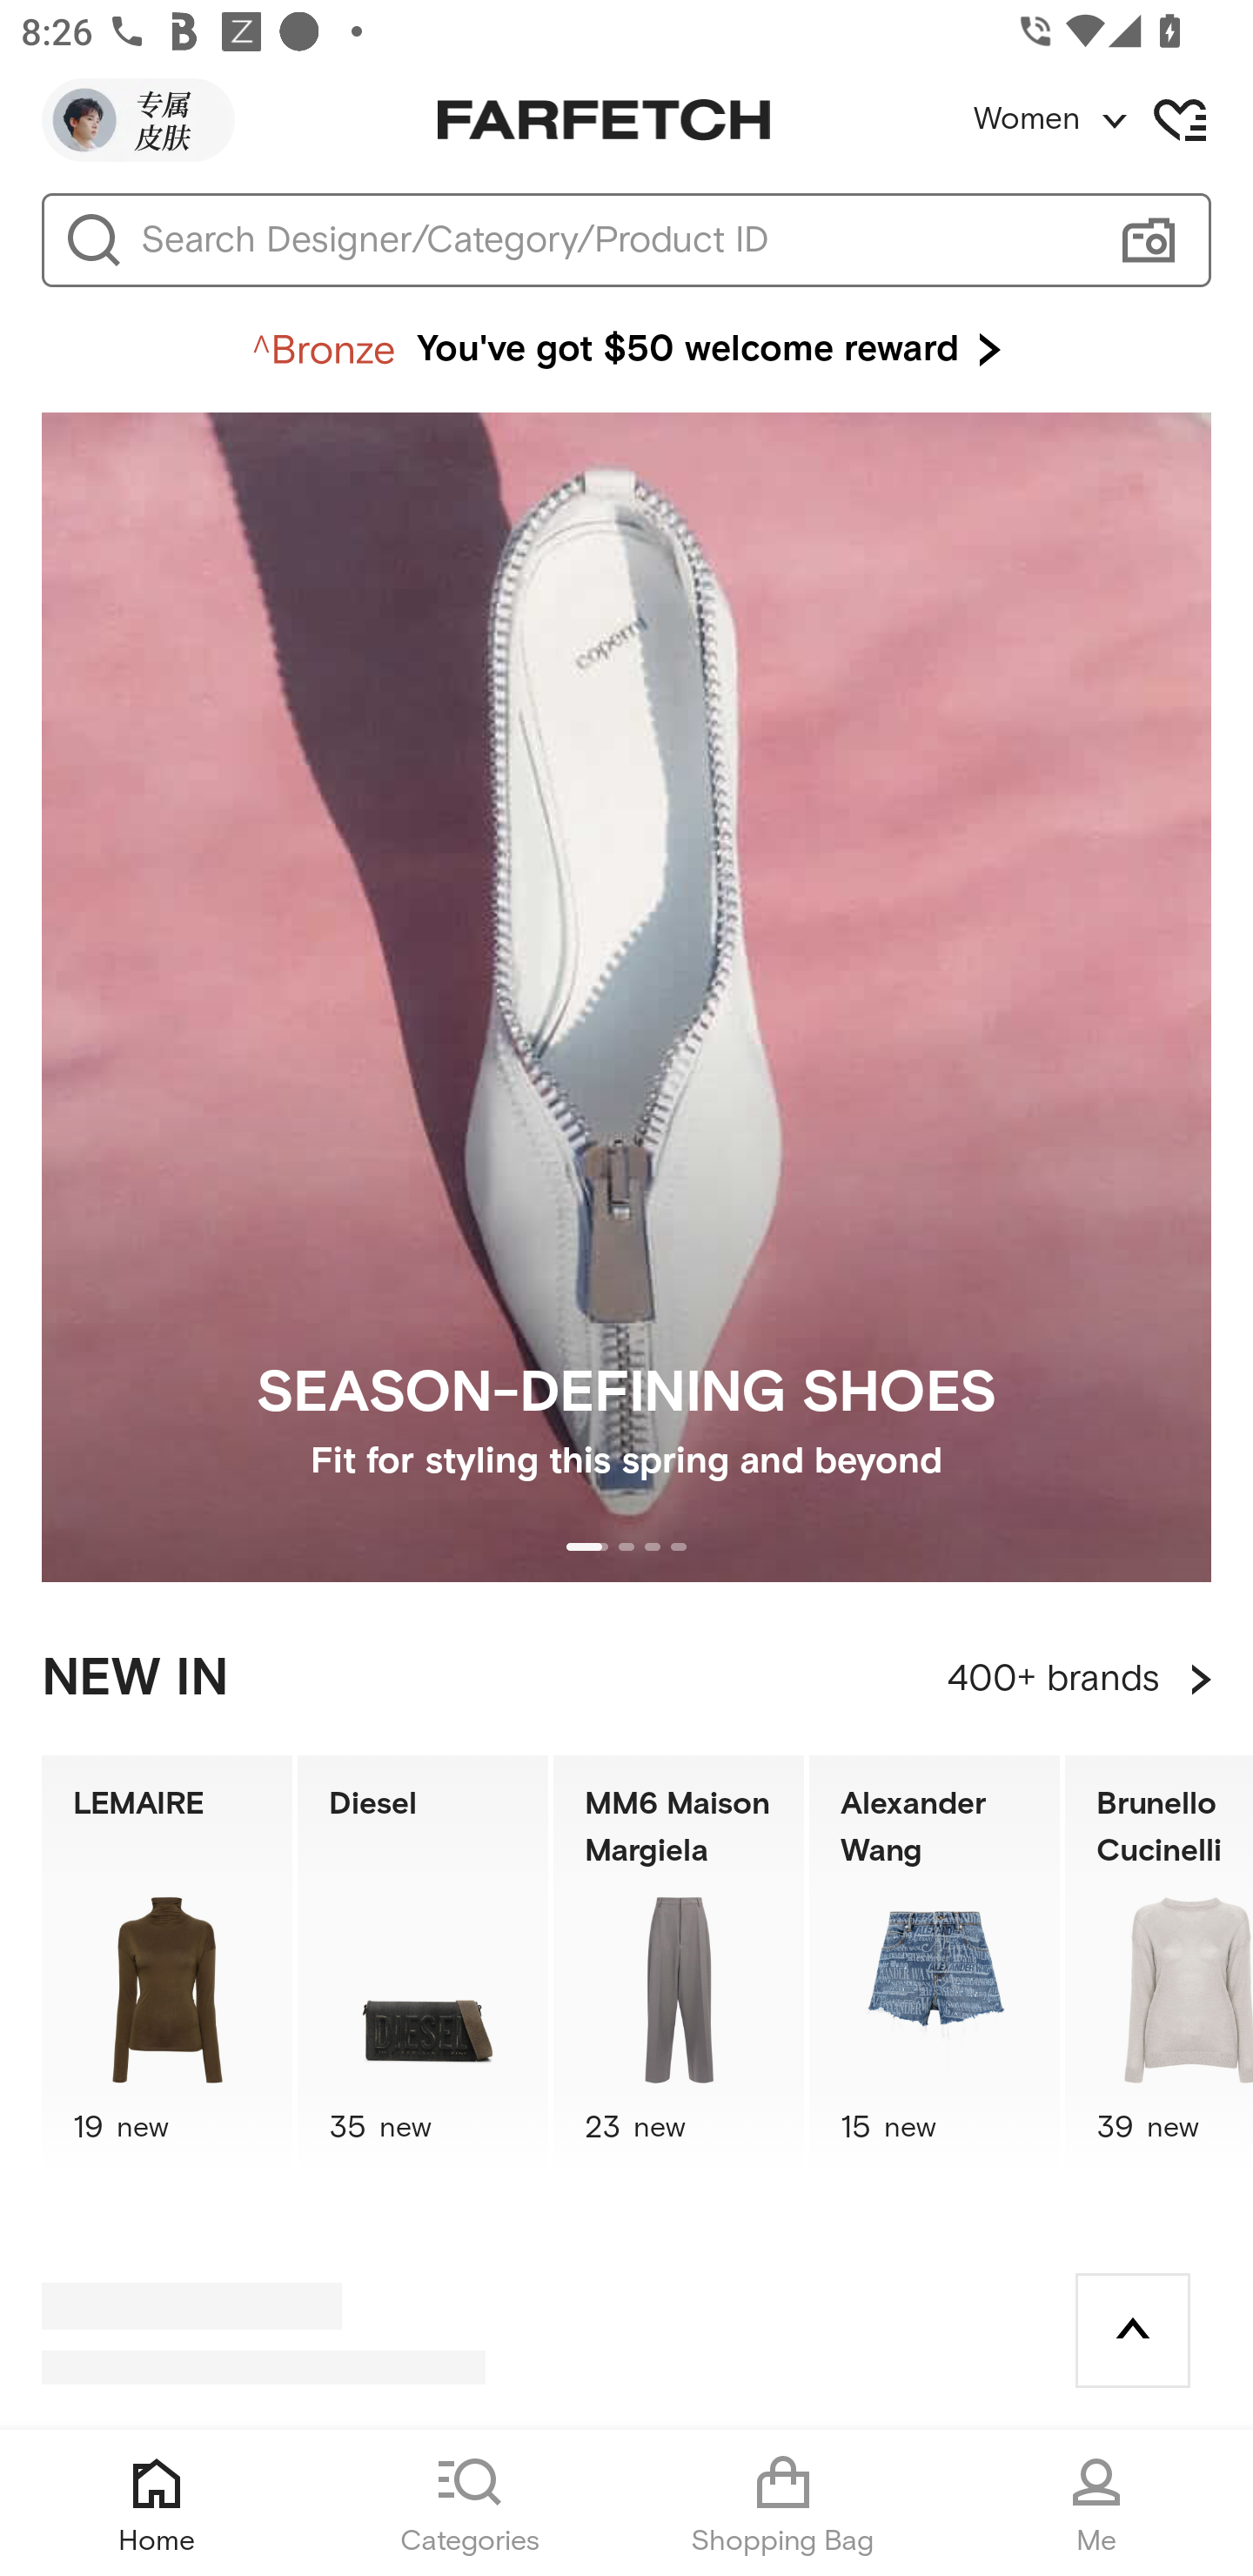 The width and height of the screenshot is (1253, 2576). I want to click on MM6 Maison Margiela 23  new, so click(679, 1967).